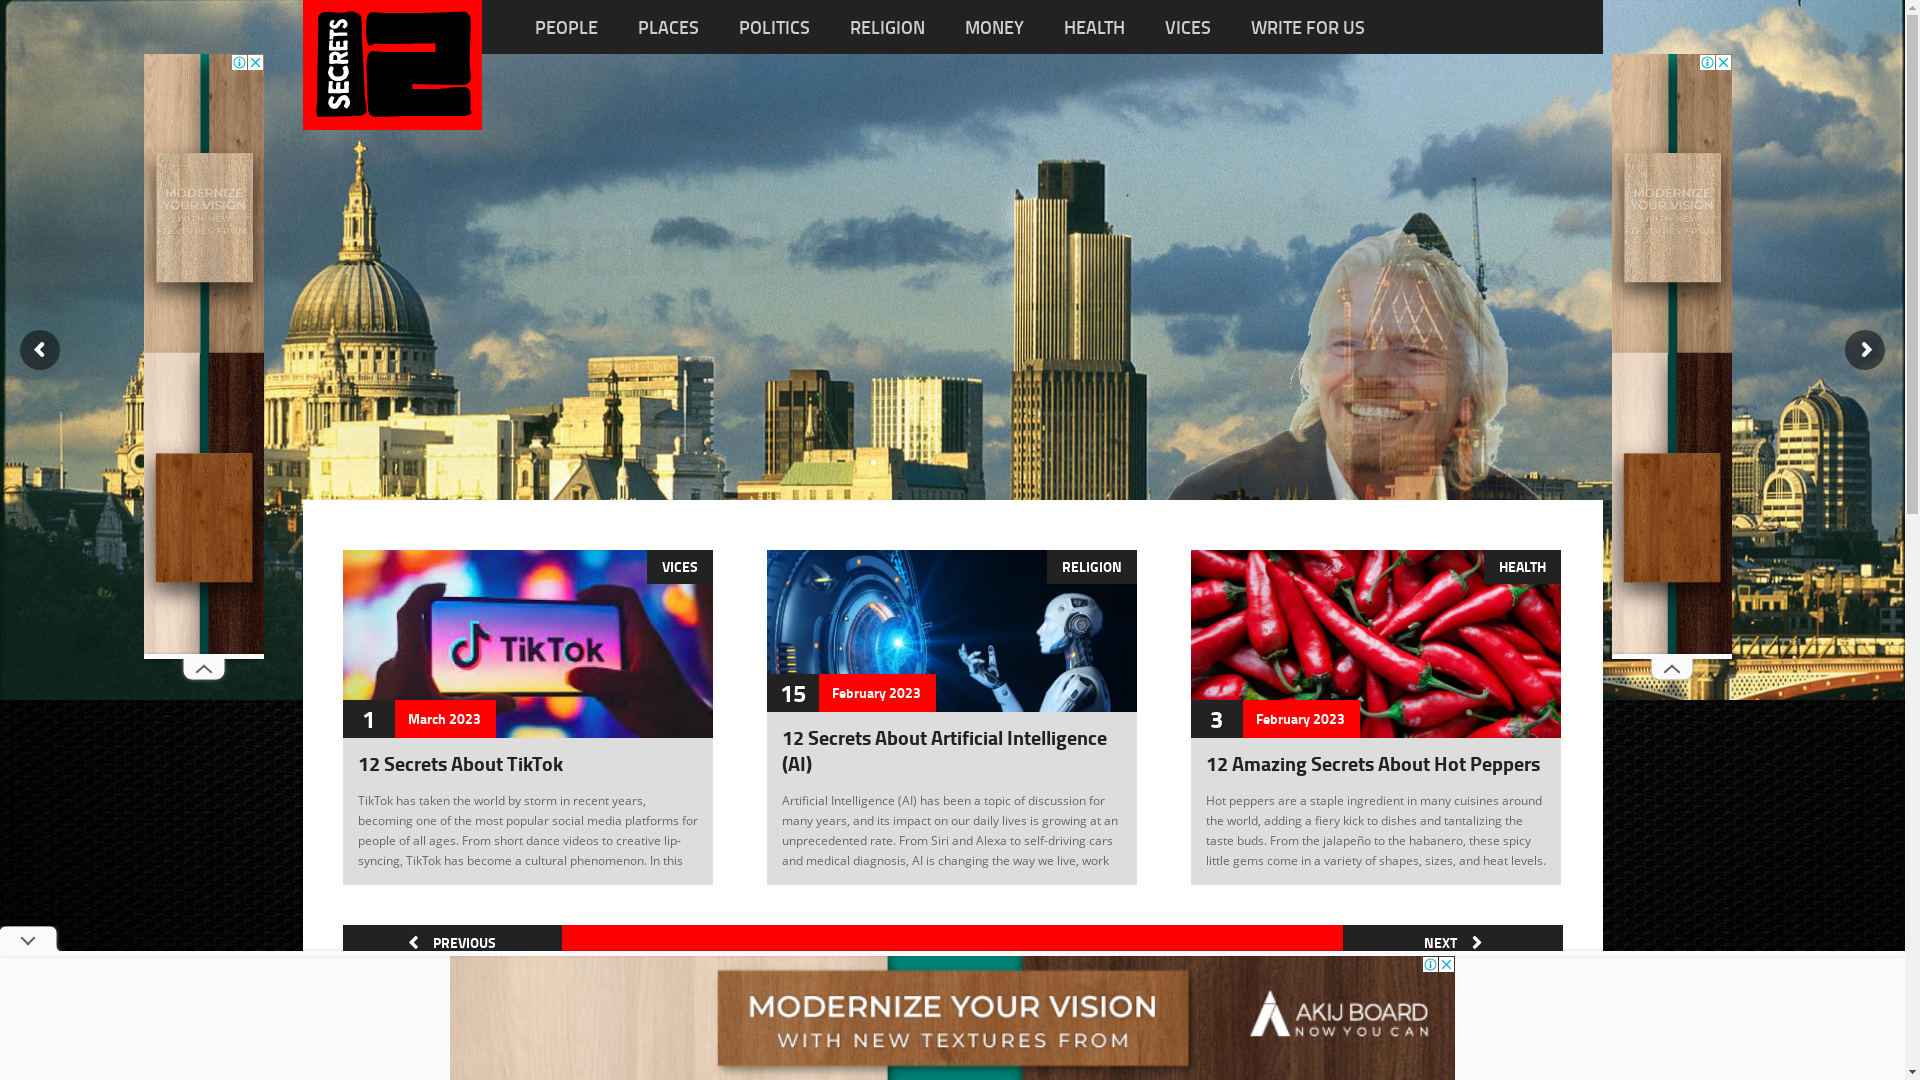 Image resolution: width=1920 pixels, height=1080 pixels. I want to click on 12 Secrets, so click(392, 114).